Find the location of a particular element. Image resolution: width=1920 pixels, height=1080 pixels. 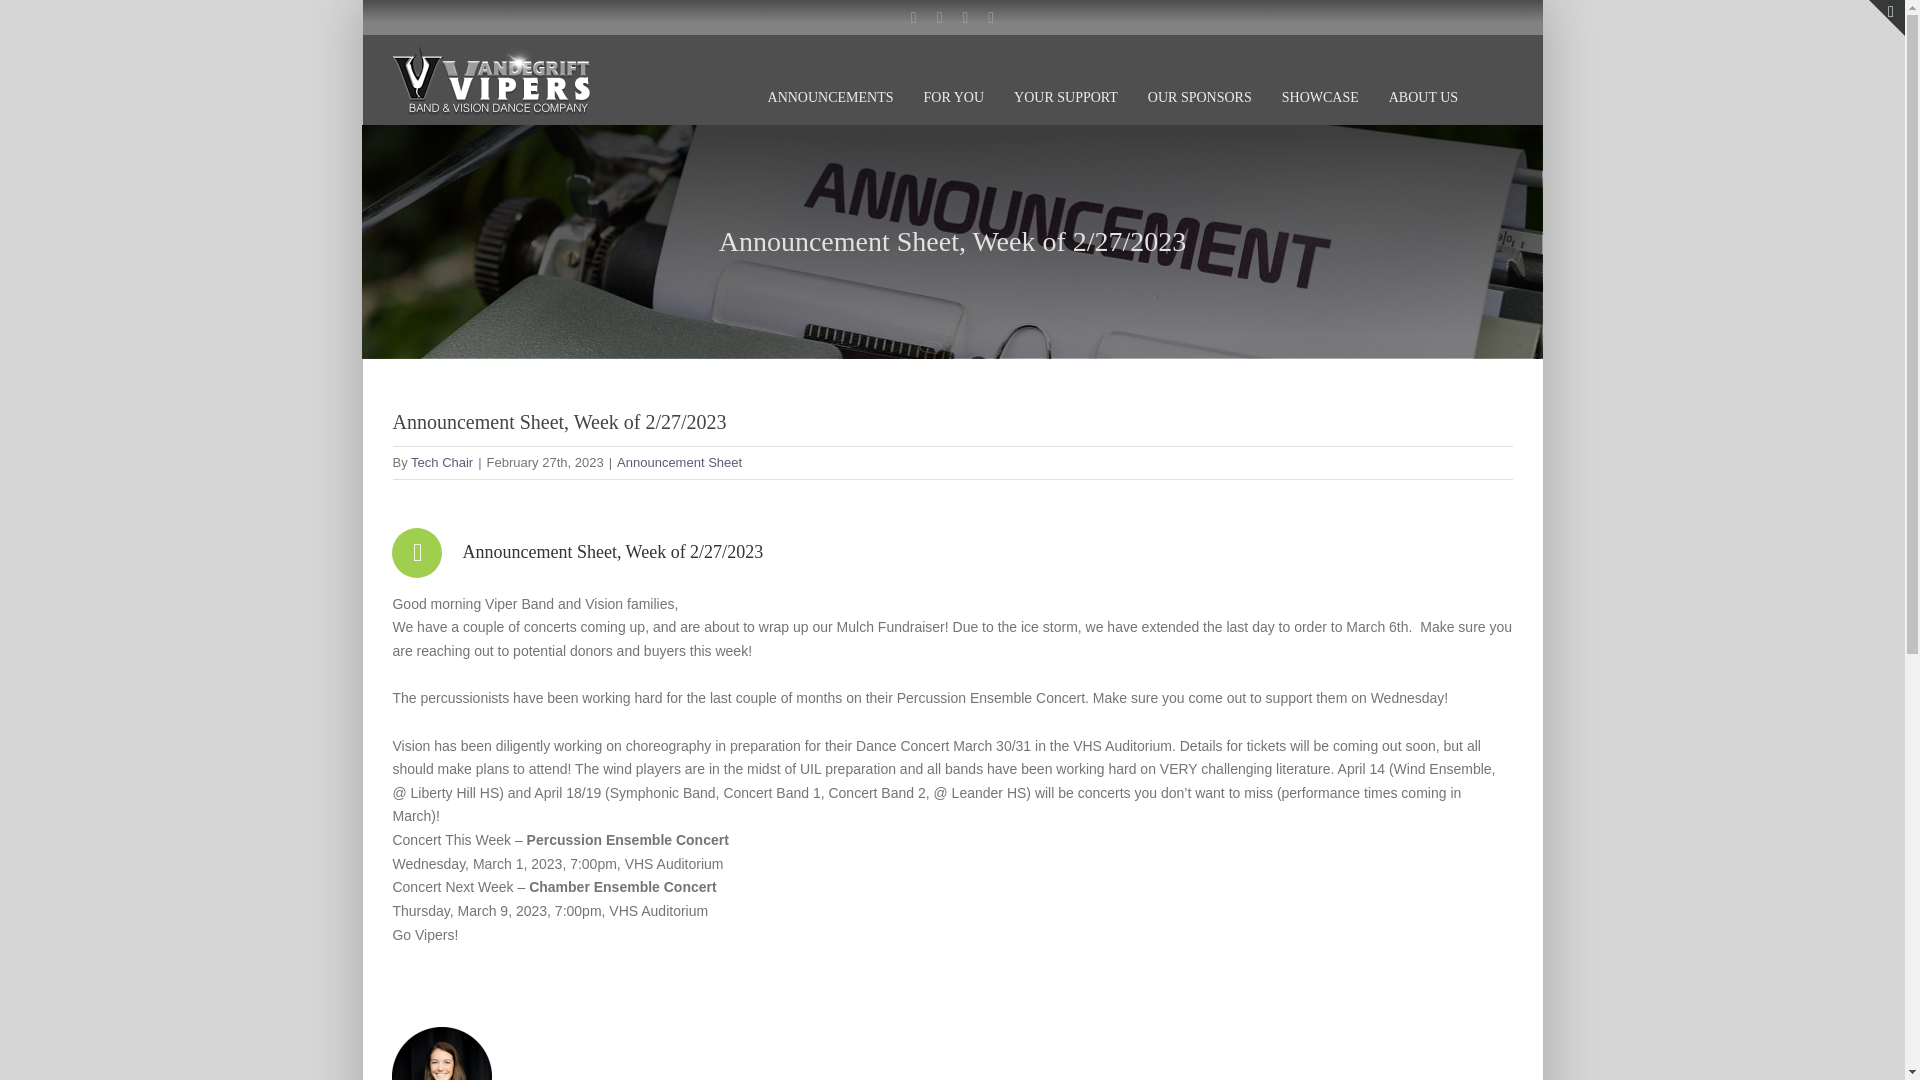

YOUR SUPPORT is located at coordinates (1065, 76).